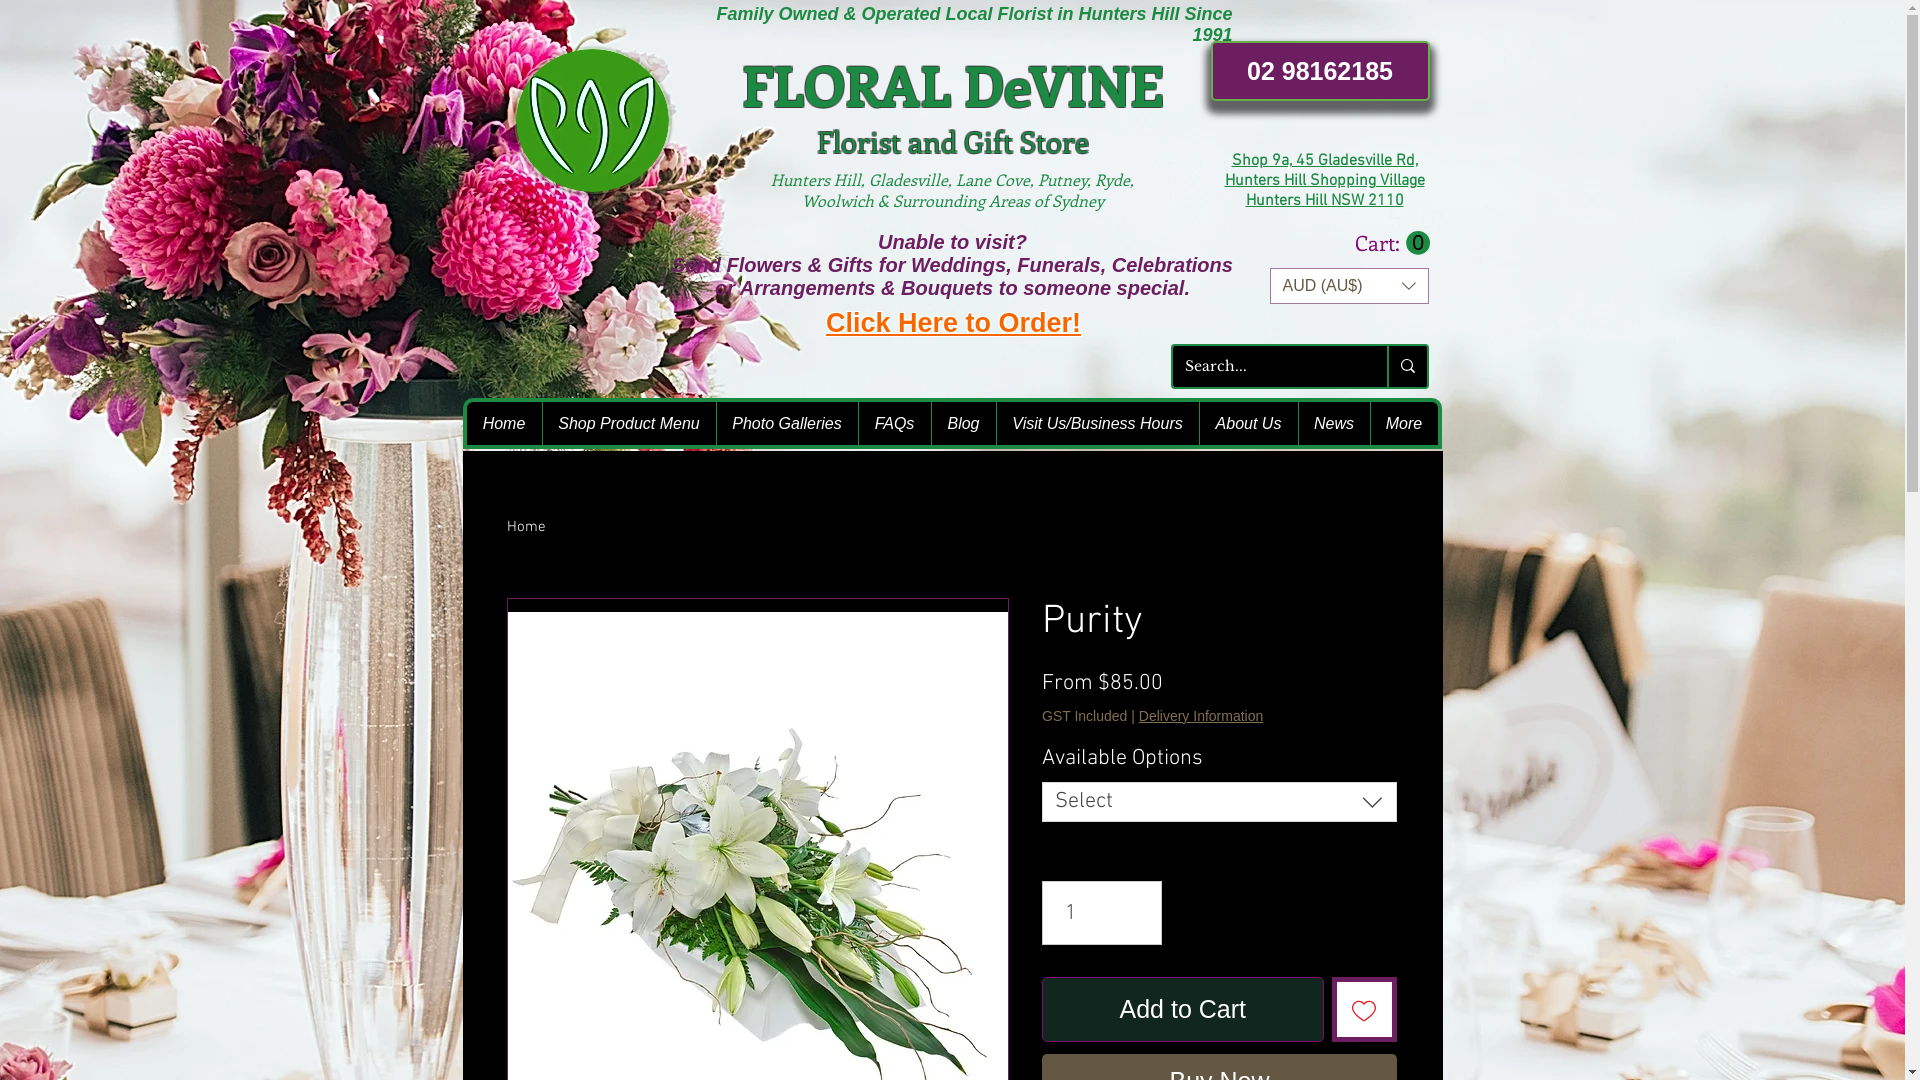 This screenshot has height=1080, width=1920. Describe the element at coordinates (1392, 244) in the screenshot. I see `0
Cart:` at that location.